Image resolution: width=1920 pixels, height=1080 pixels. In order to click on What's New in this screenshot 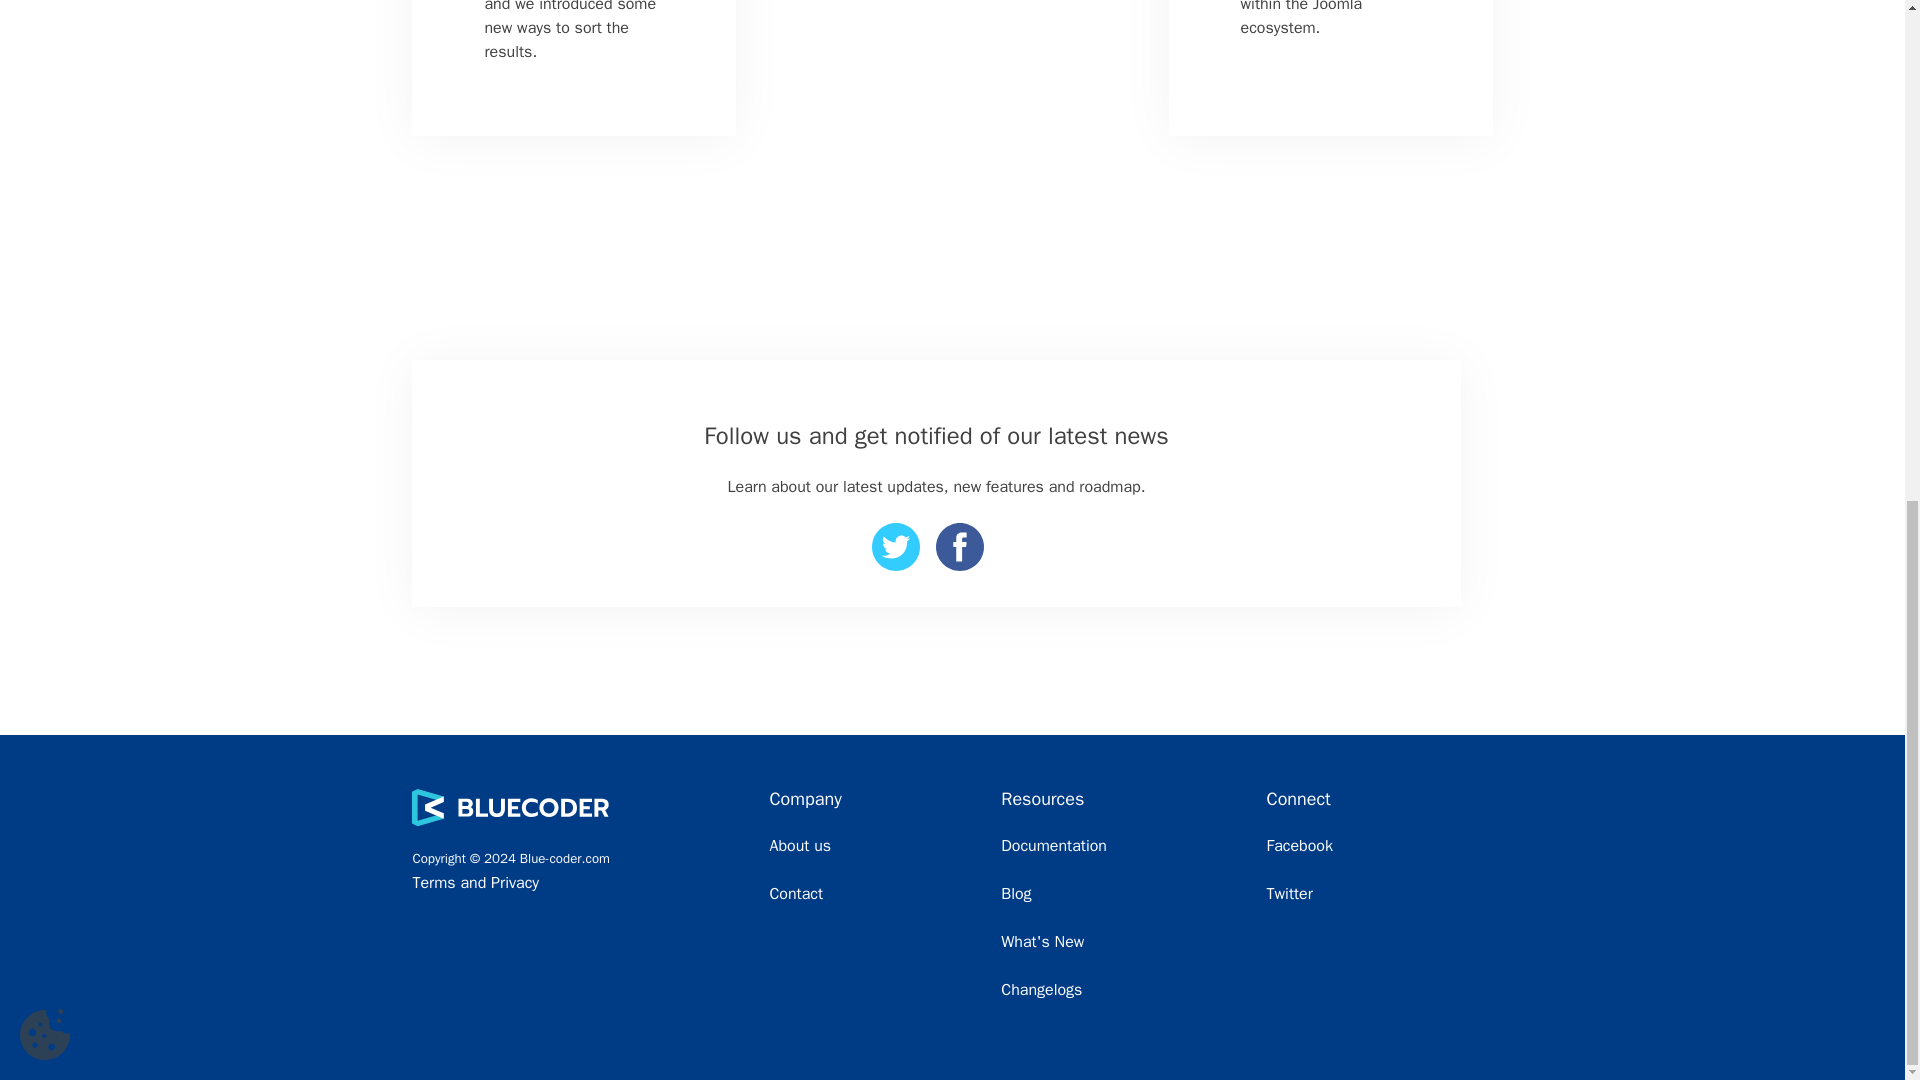, I will do `click(1132, 941)`.